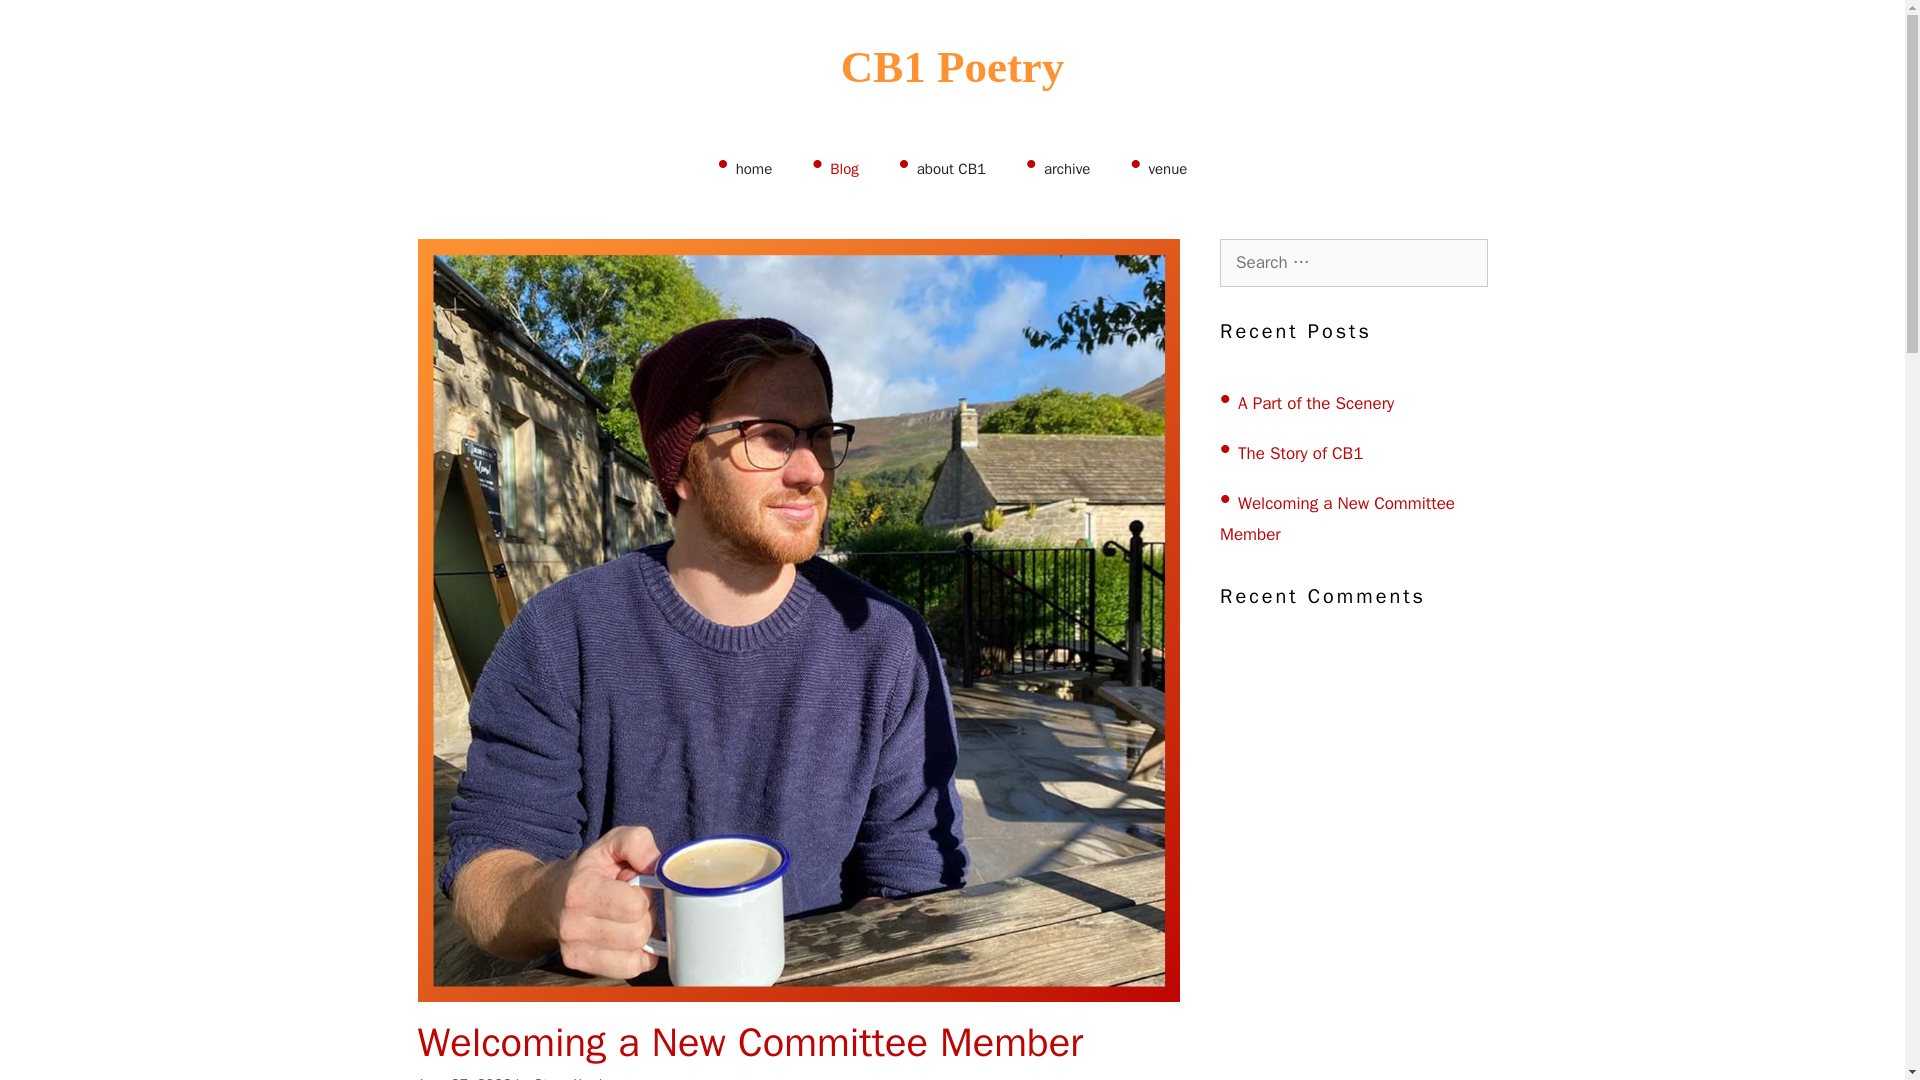  What do you see at coordinates (1337, 518) in the screenshot?
I see `Welcoming a New Committee Member` at bounding box center [1337, 518].